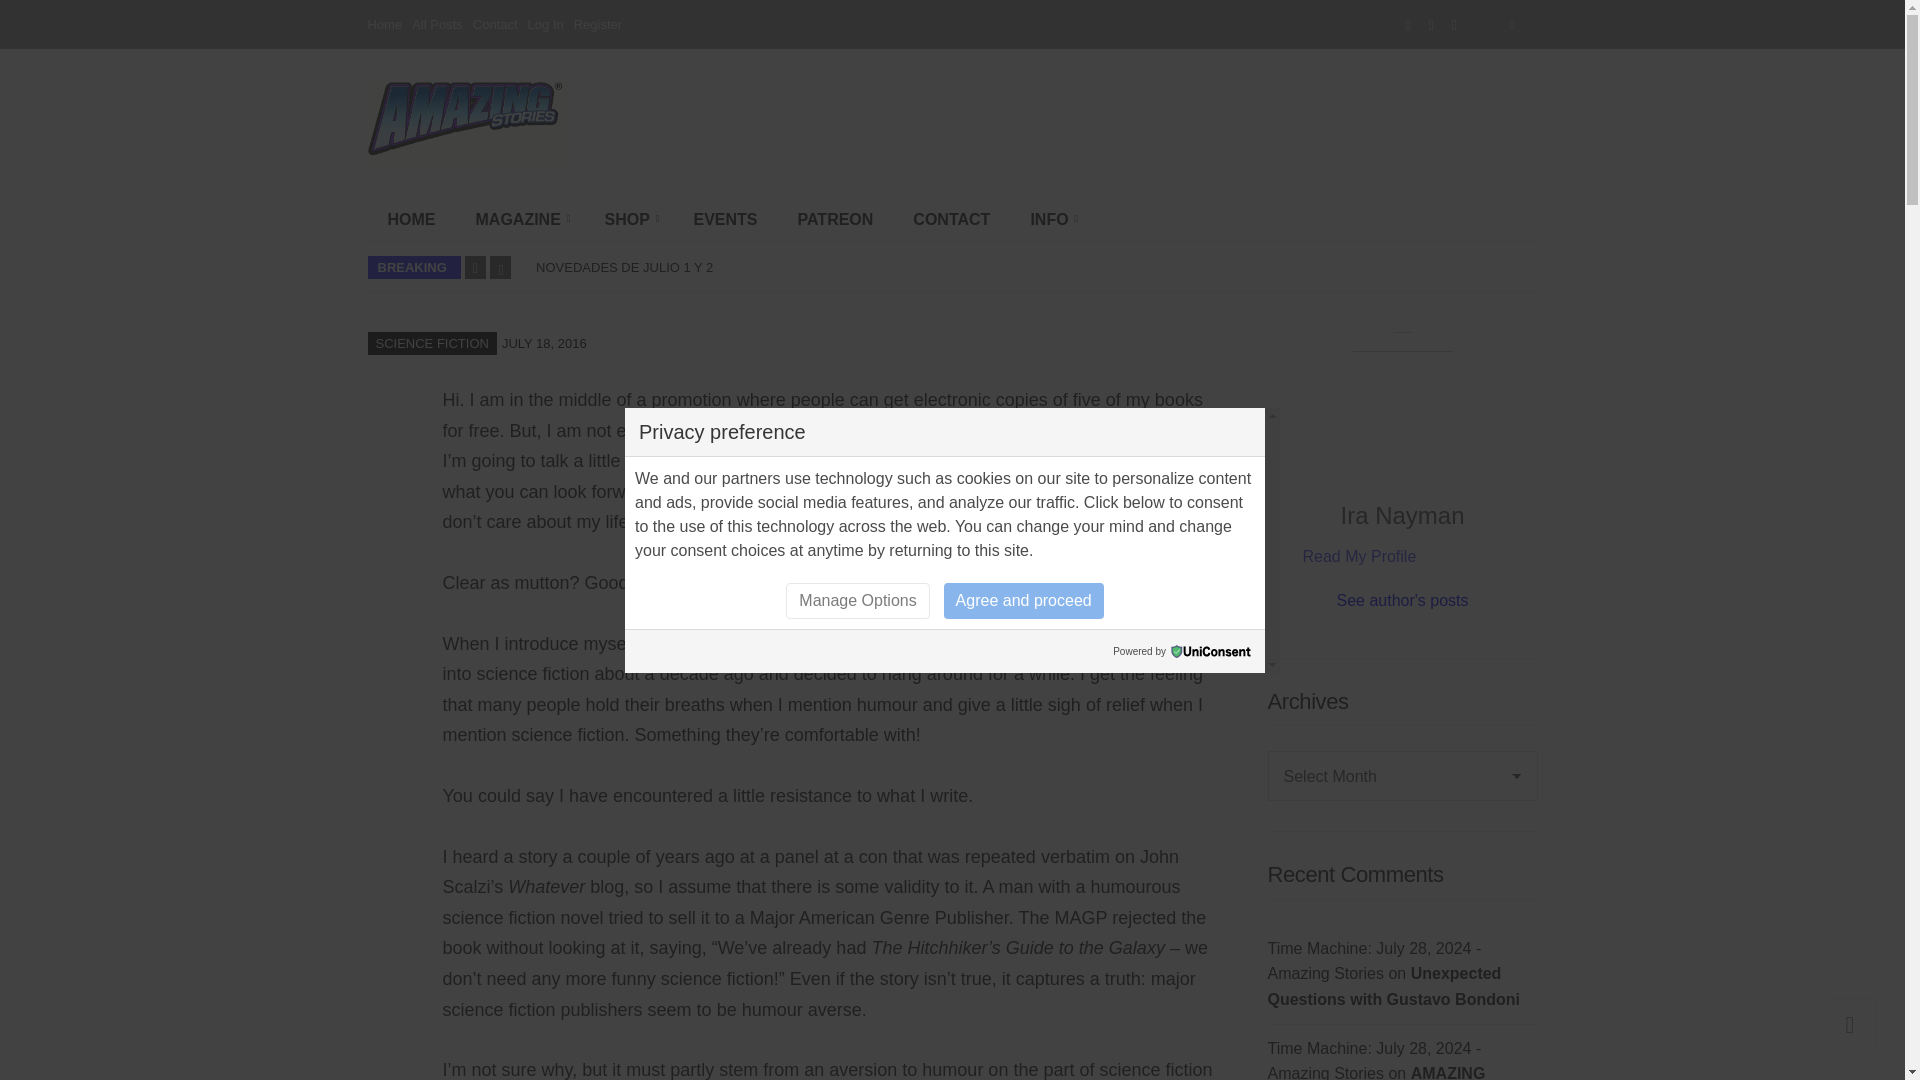 The image size is (1920, 1080). I want to click on GDPR CMP - Cookie Consent Manager, so click(1211, 650).